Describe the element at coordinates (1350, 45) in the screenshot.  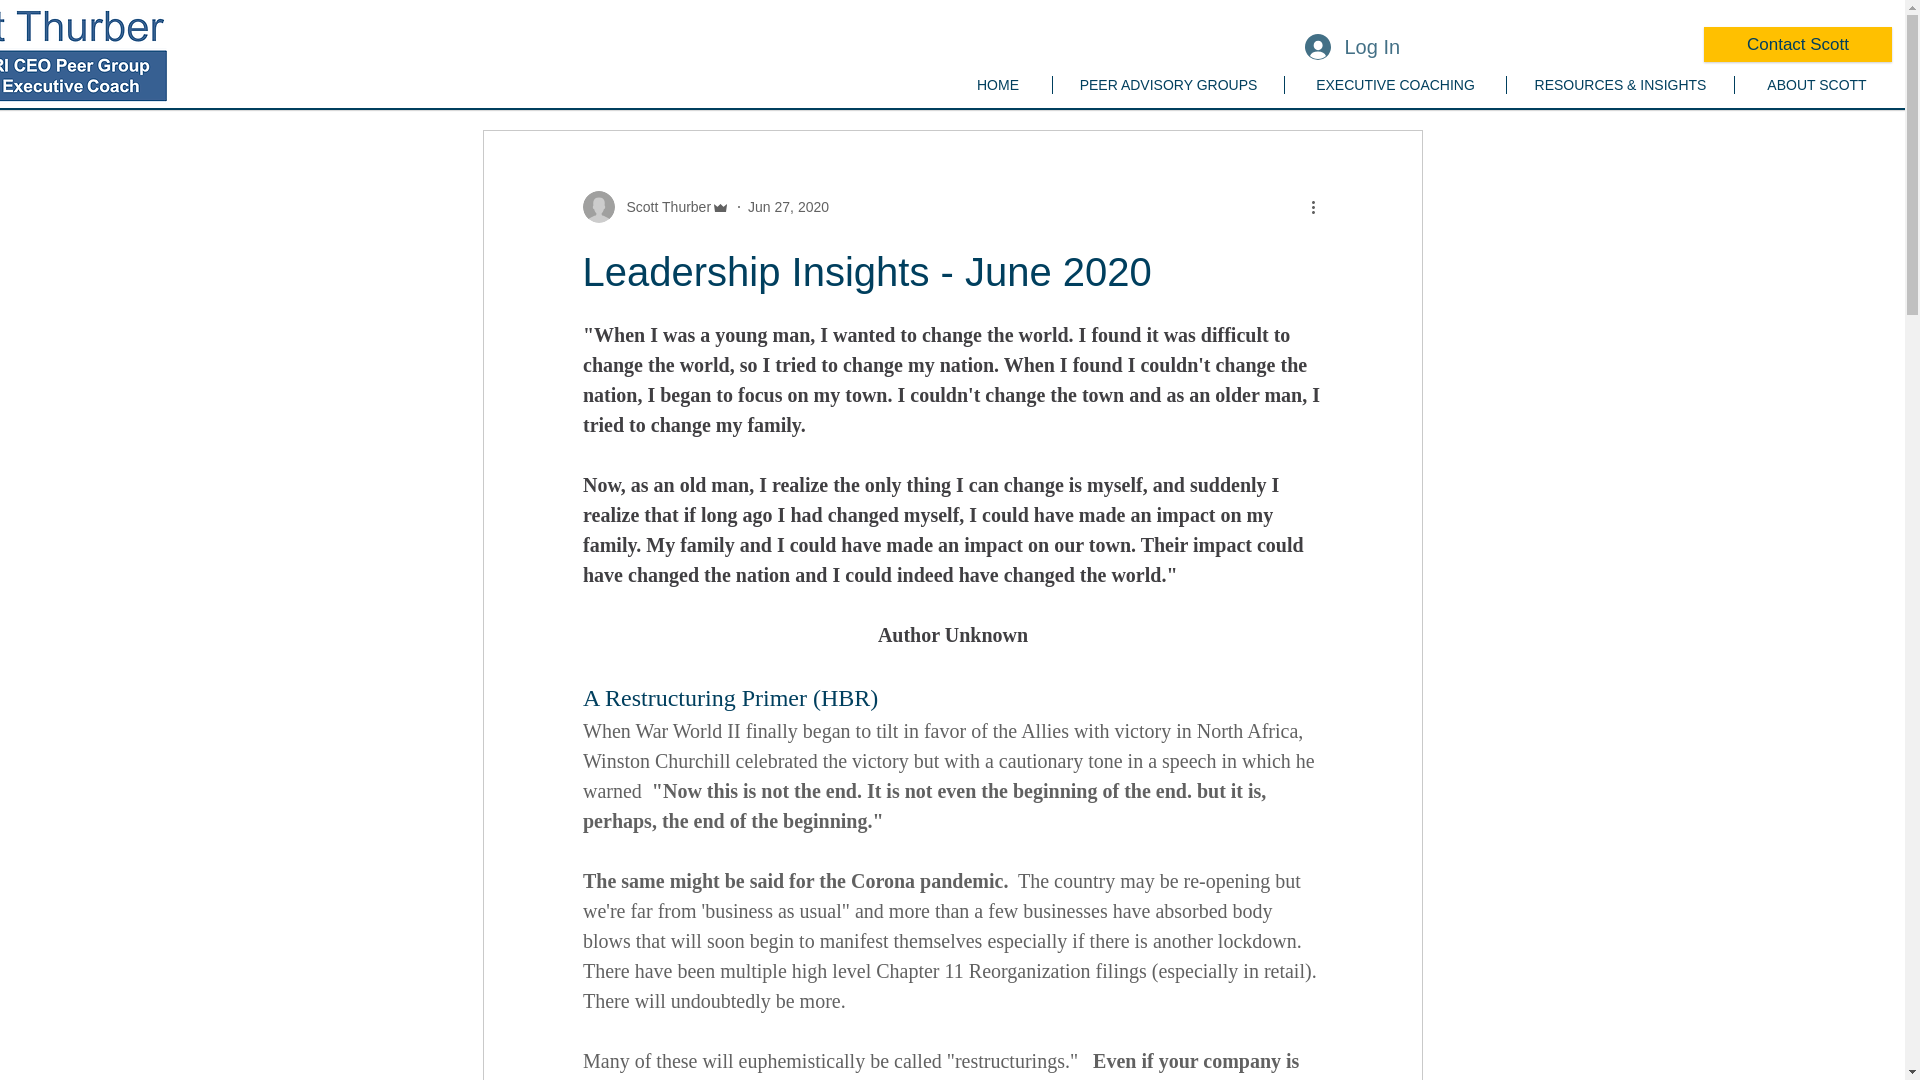
I see `Log In` at that location.